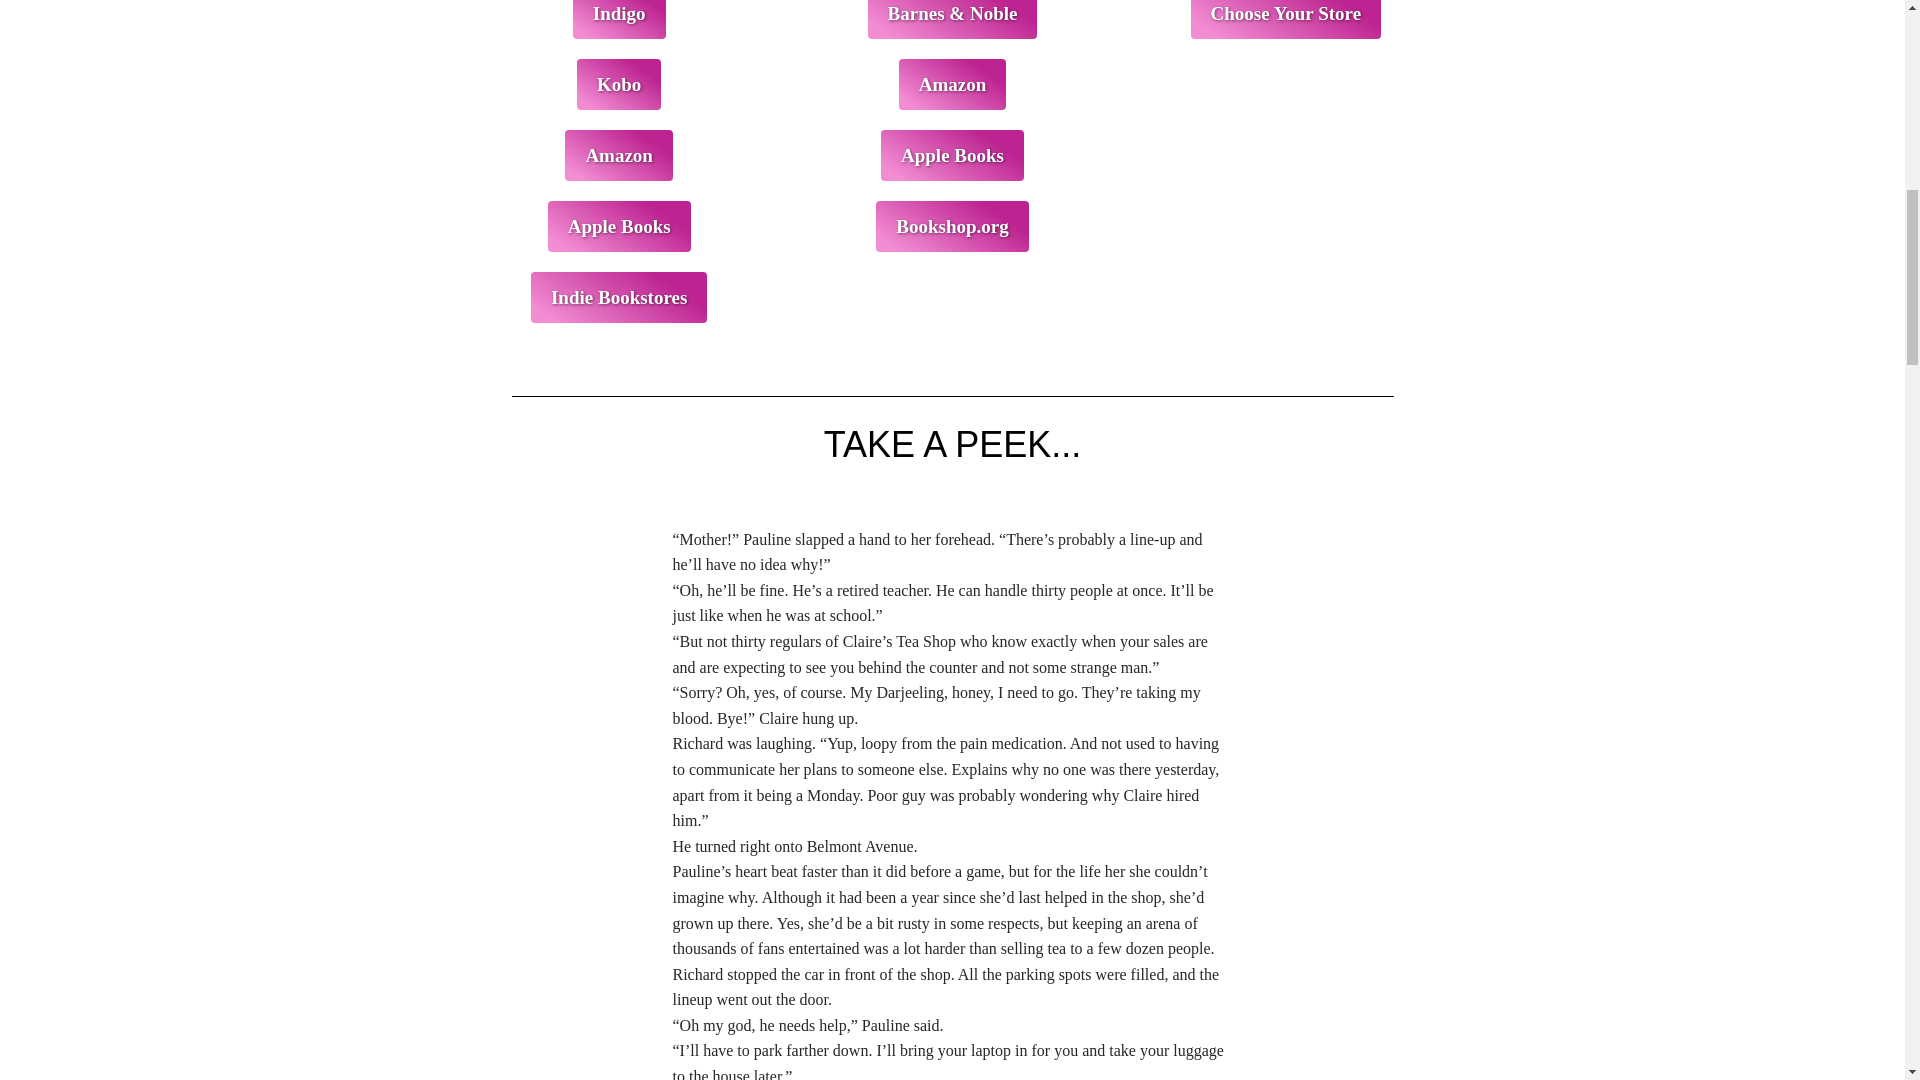 This screenshot has height=1080, width=1920. What do you see at coordinates (618, 155) in the screenshot?
I see `Amazon` at bounding box center [618, 155].